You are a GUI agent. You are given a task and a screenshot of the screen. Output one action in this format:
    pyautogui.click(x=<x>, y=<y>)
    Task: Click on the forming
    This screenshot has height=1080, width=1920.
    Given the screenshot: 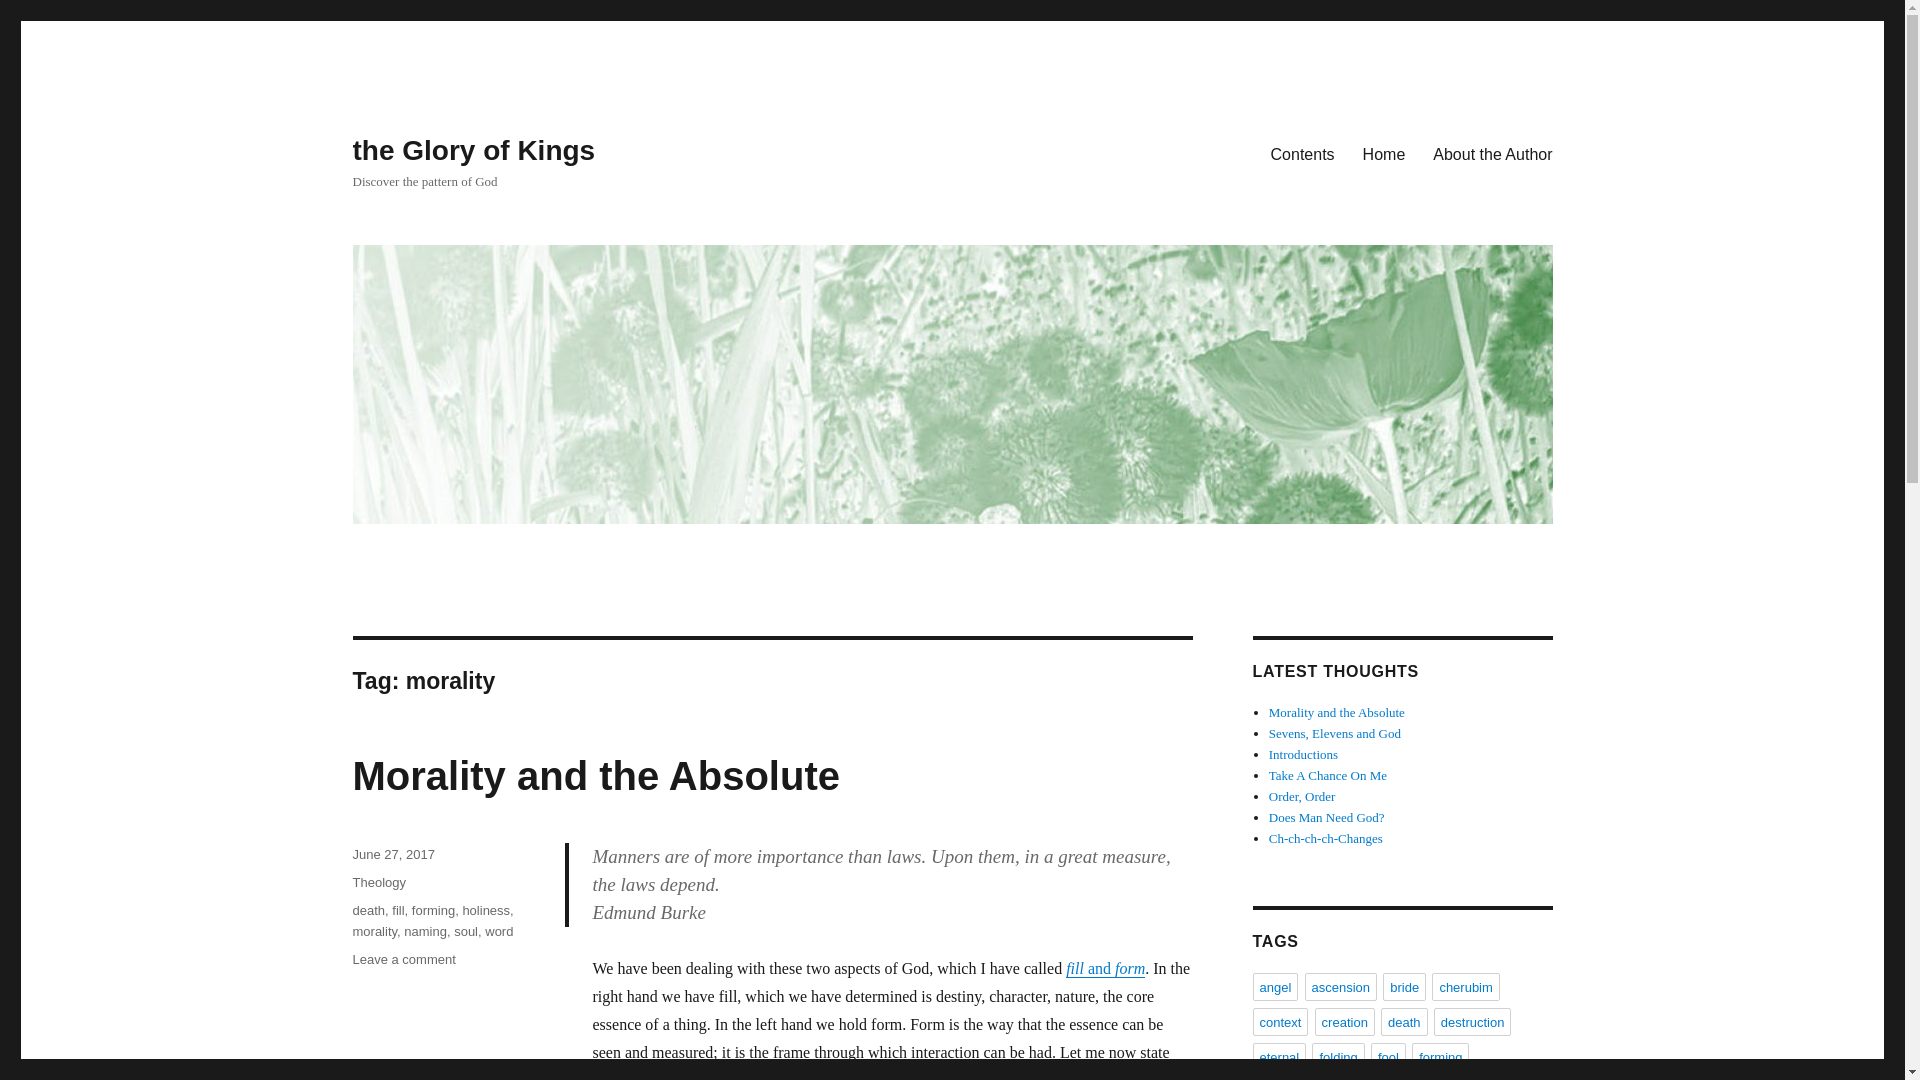 What is the action you would take?
    pyautogui.click(x=434, y=910)
    